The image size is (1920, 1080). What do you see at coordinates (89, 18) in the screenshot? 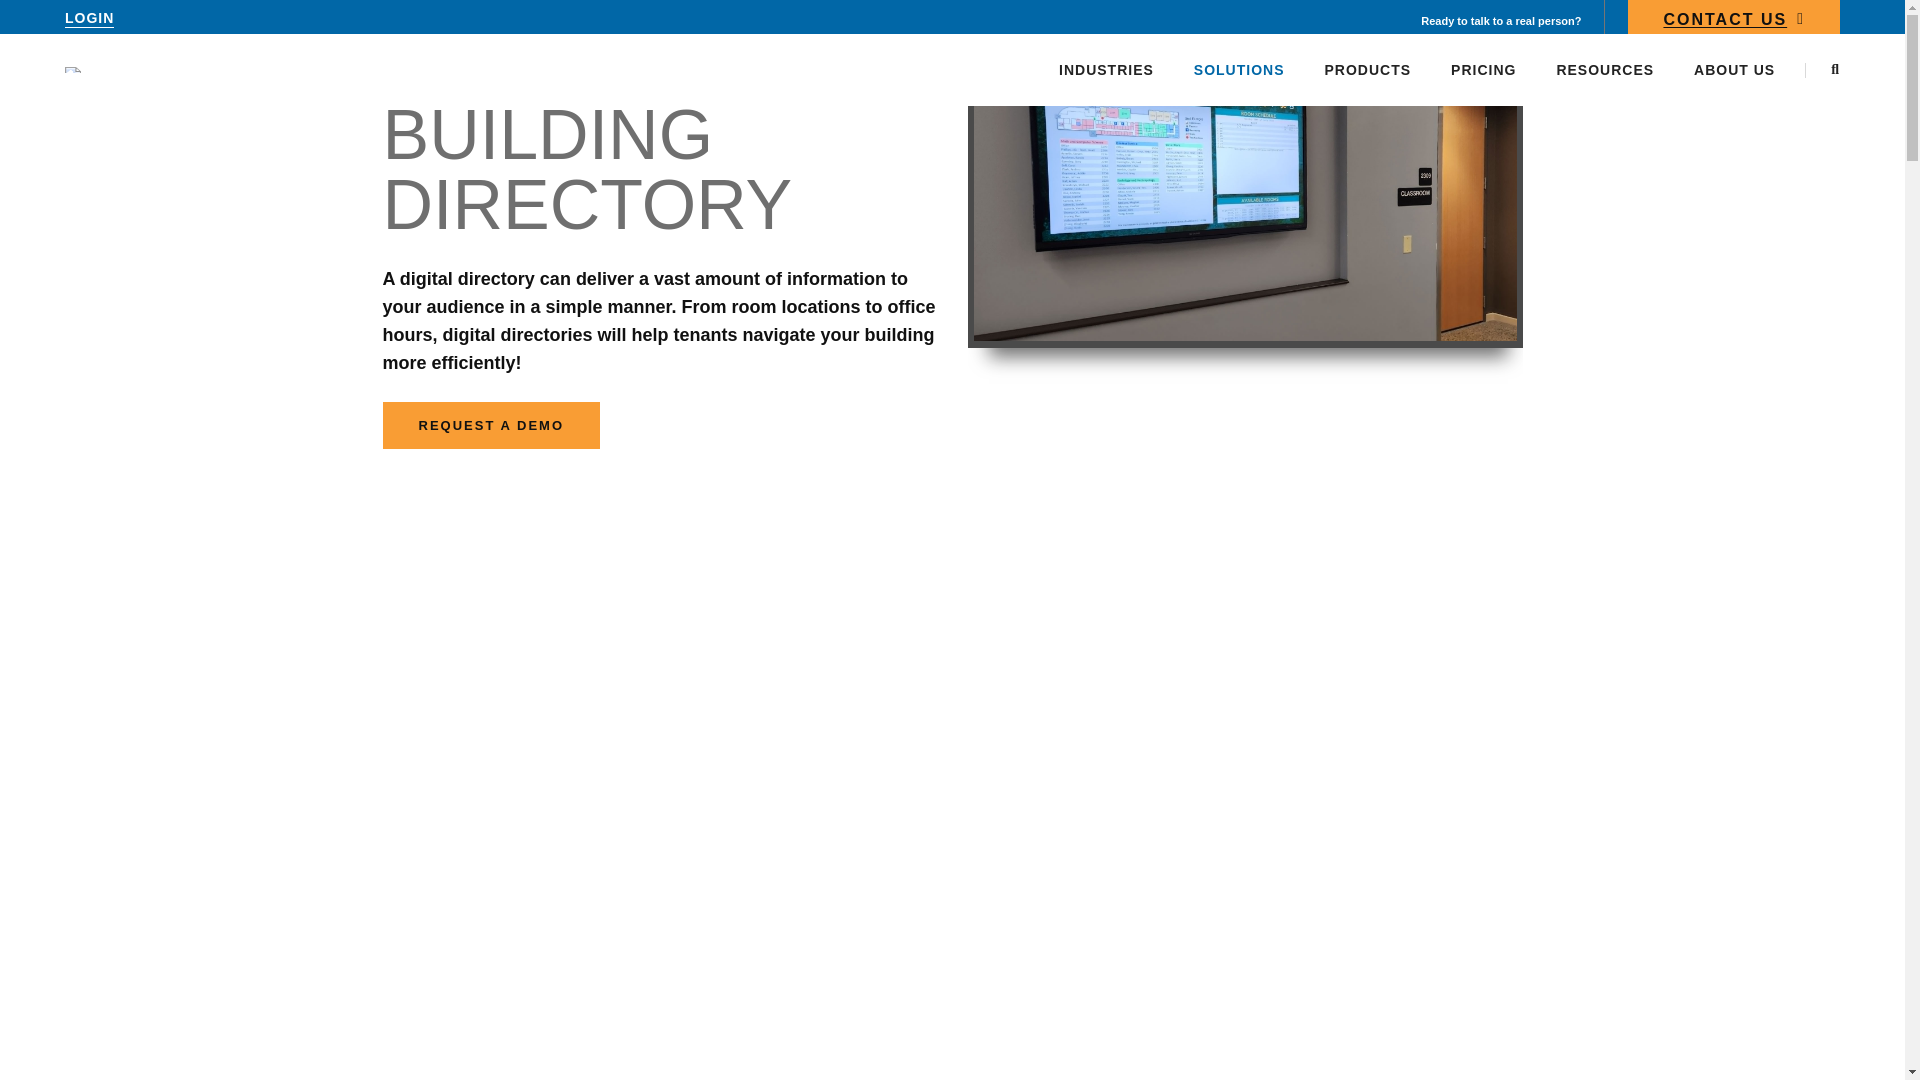
I see `LOGIN` at bounding box center [89, 18].